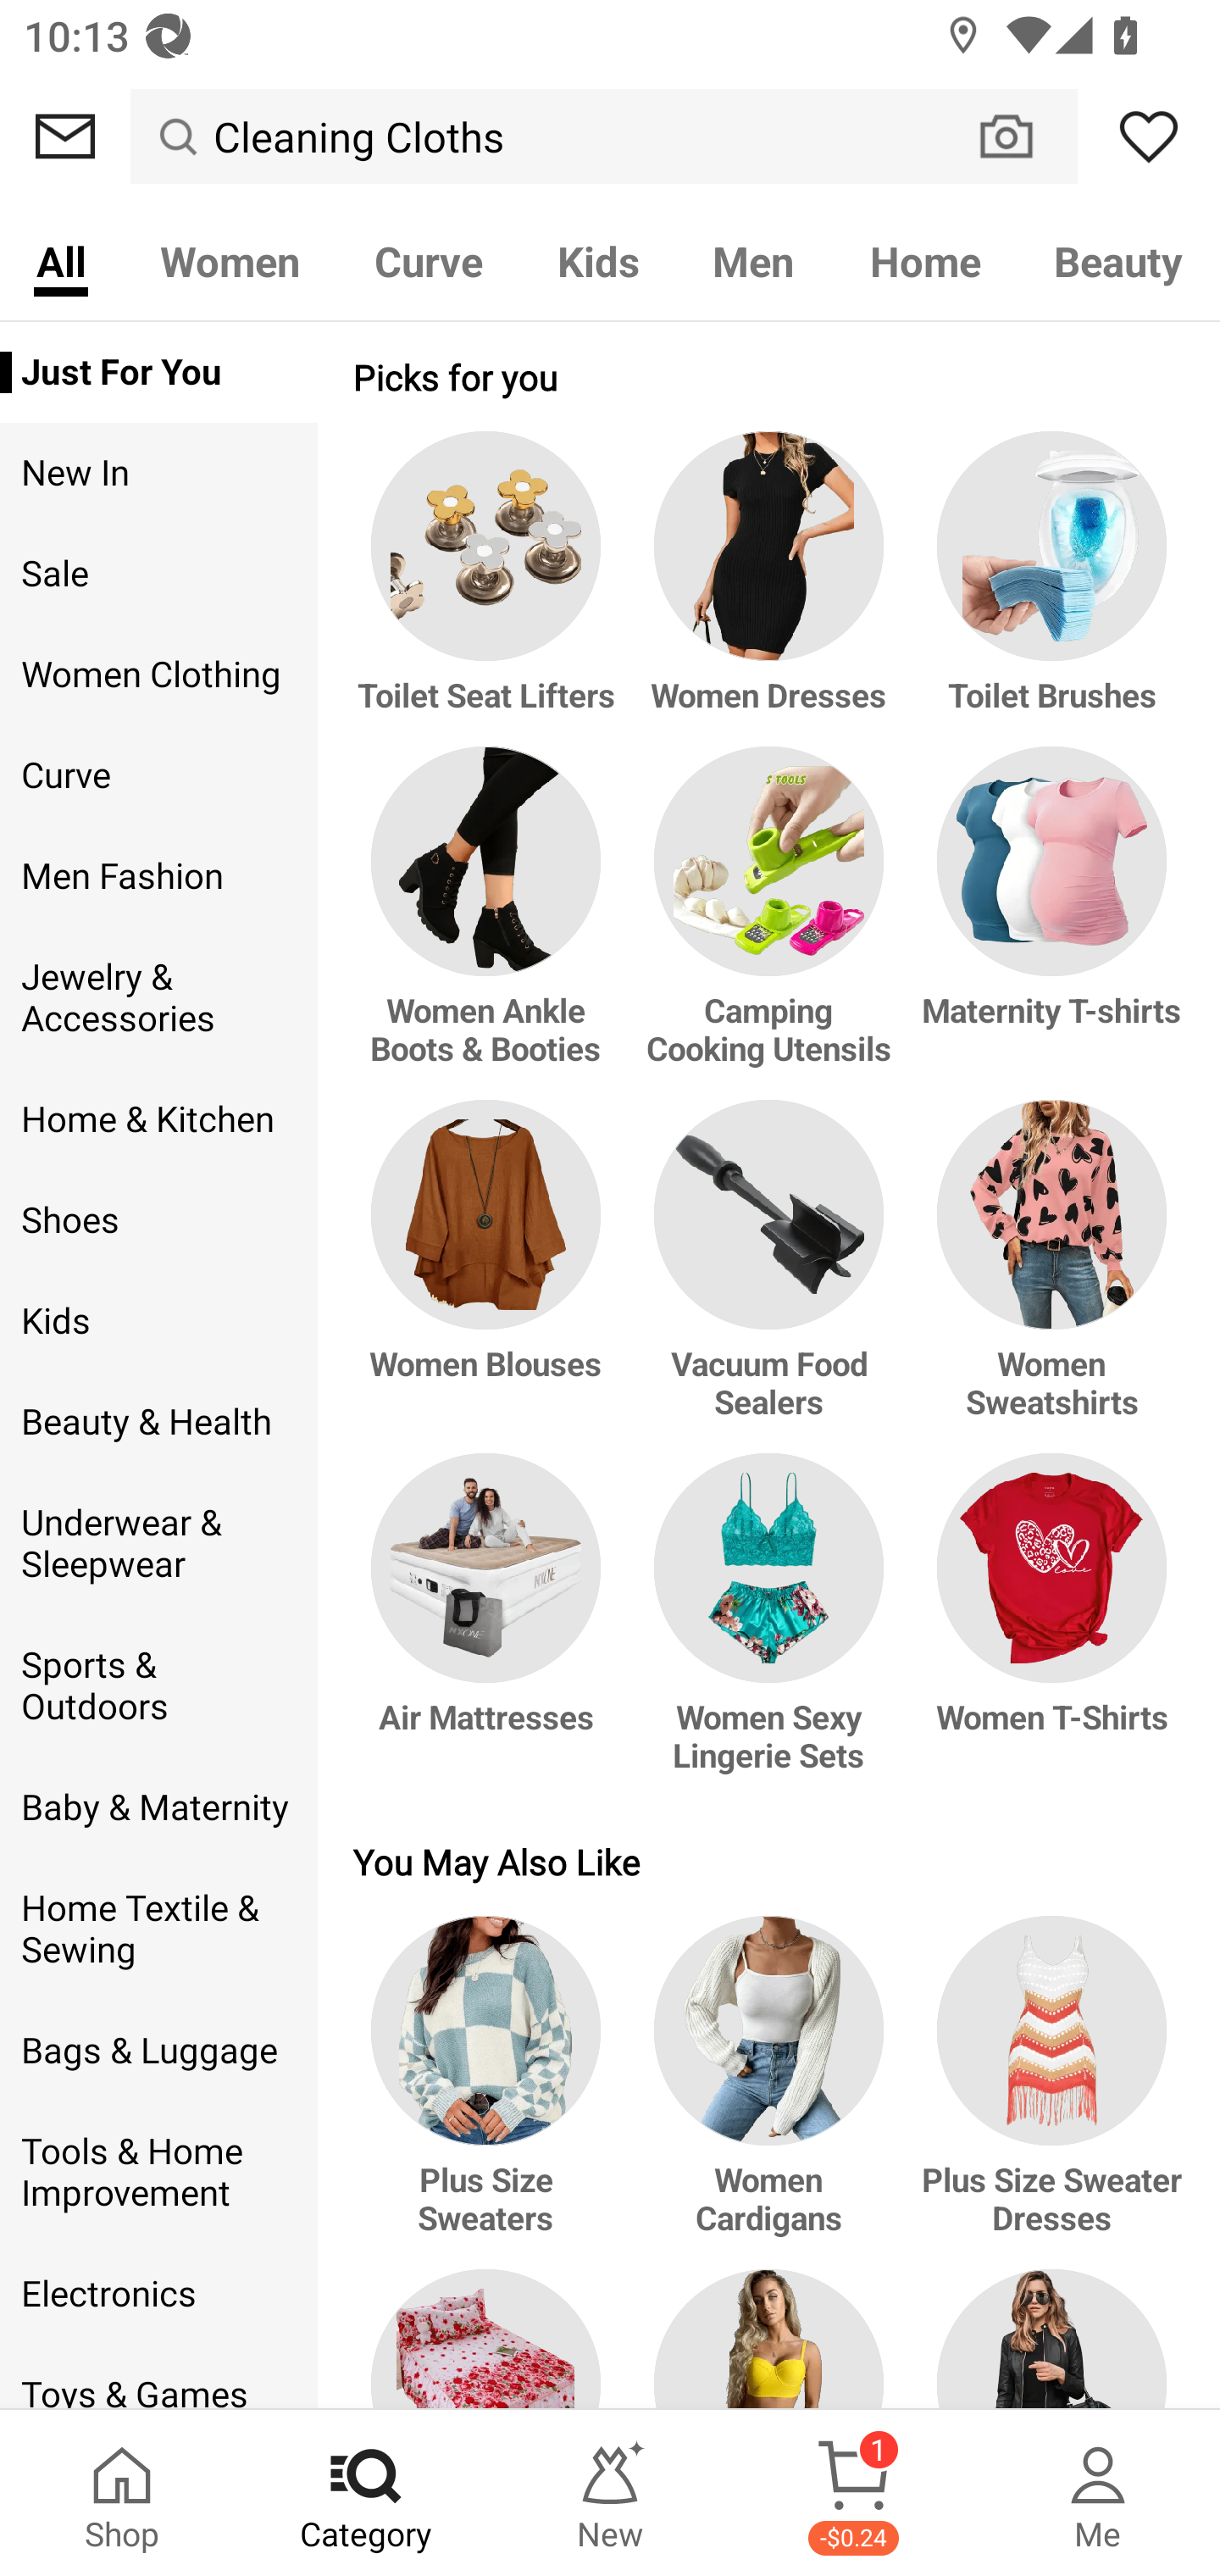 This screenshot has height=2576, width=1220. Describe the element at coordinates (158, 876) in the screenshot. I see `Men Fashion` at that location.